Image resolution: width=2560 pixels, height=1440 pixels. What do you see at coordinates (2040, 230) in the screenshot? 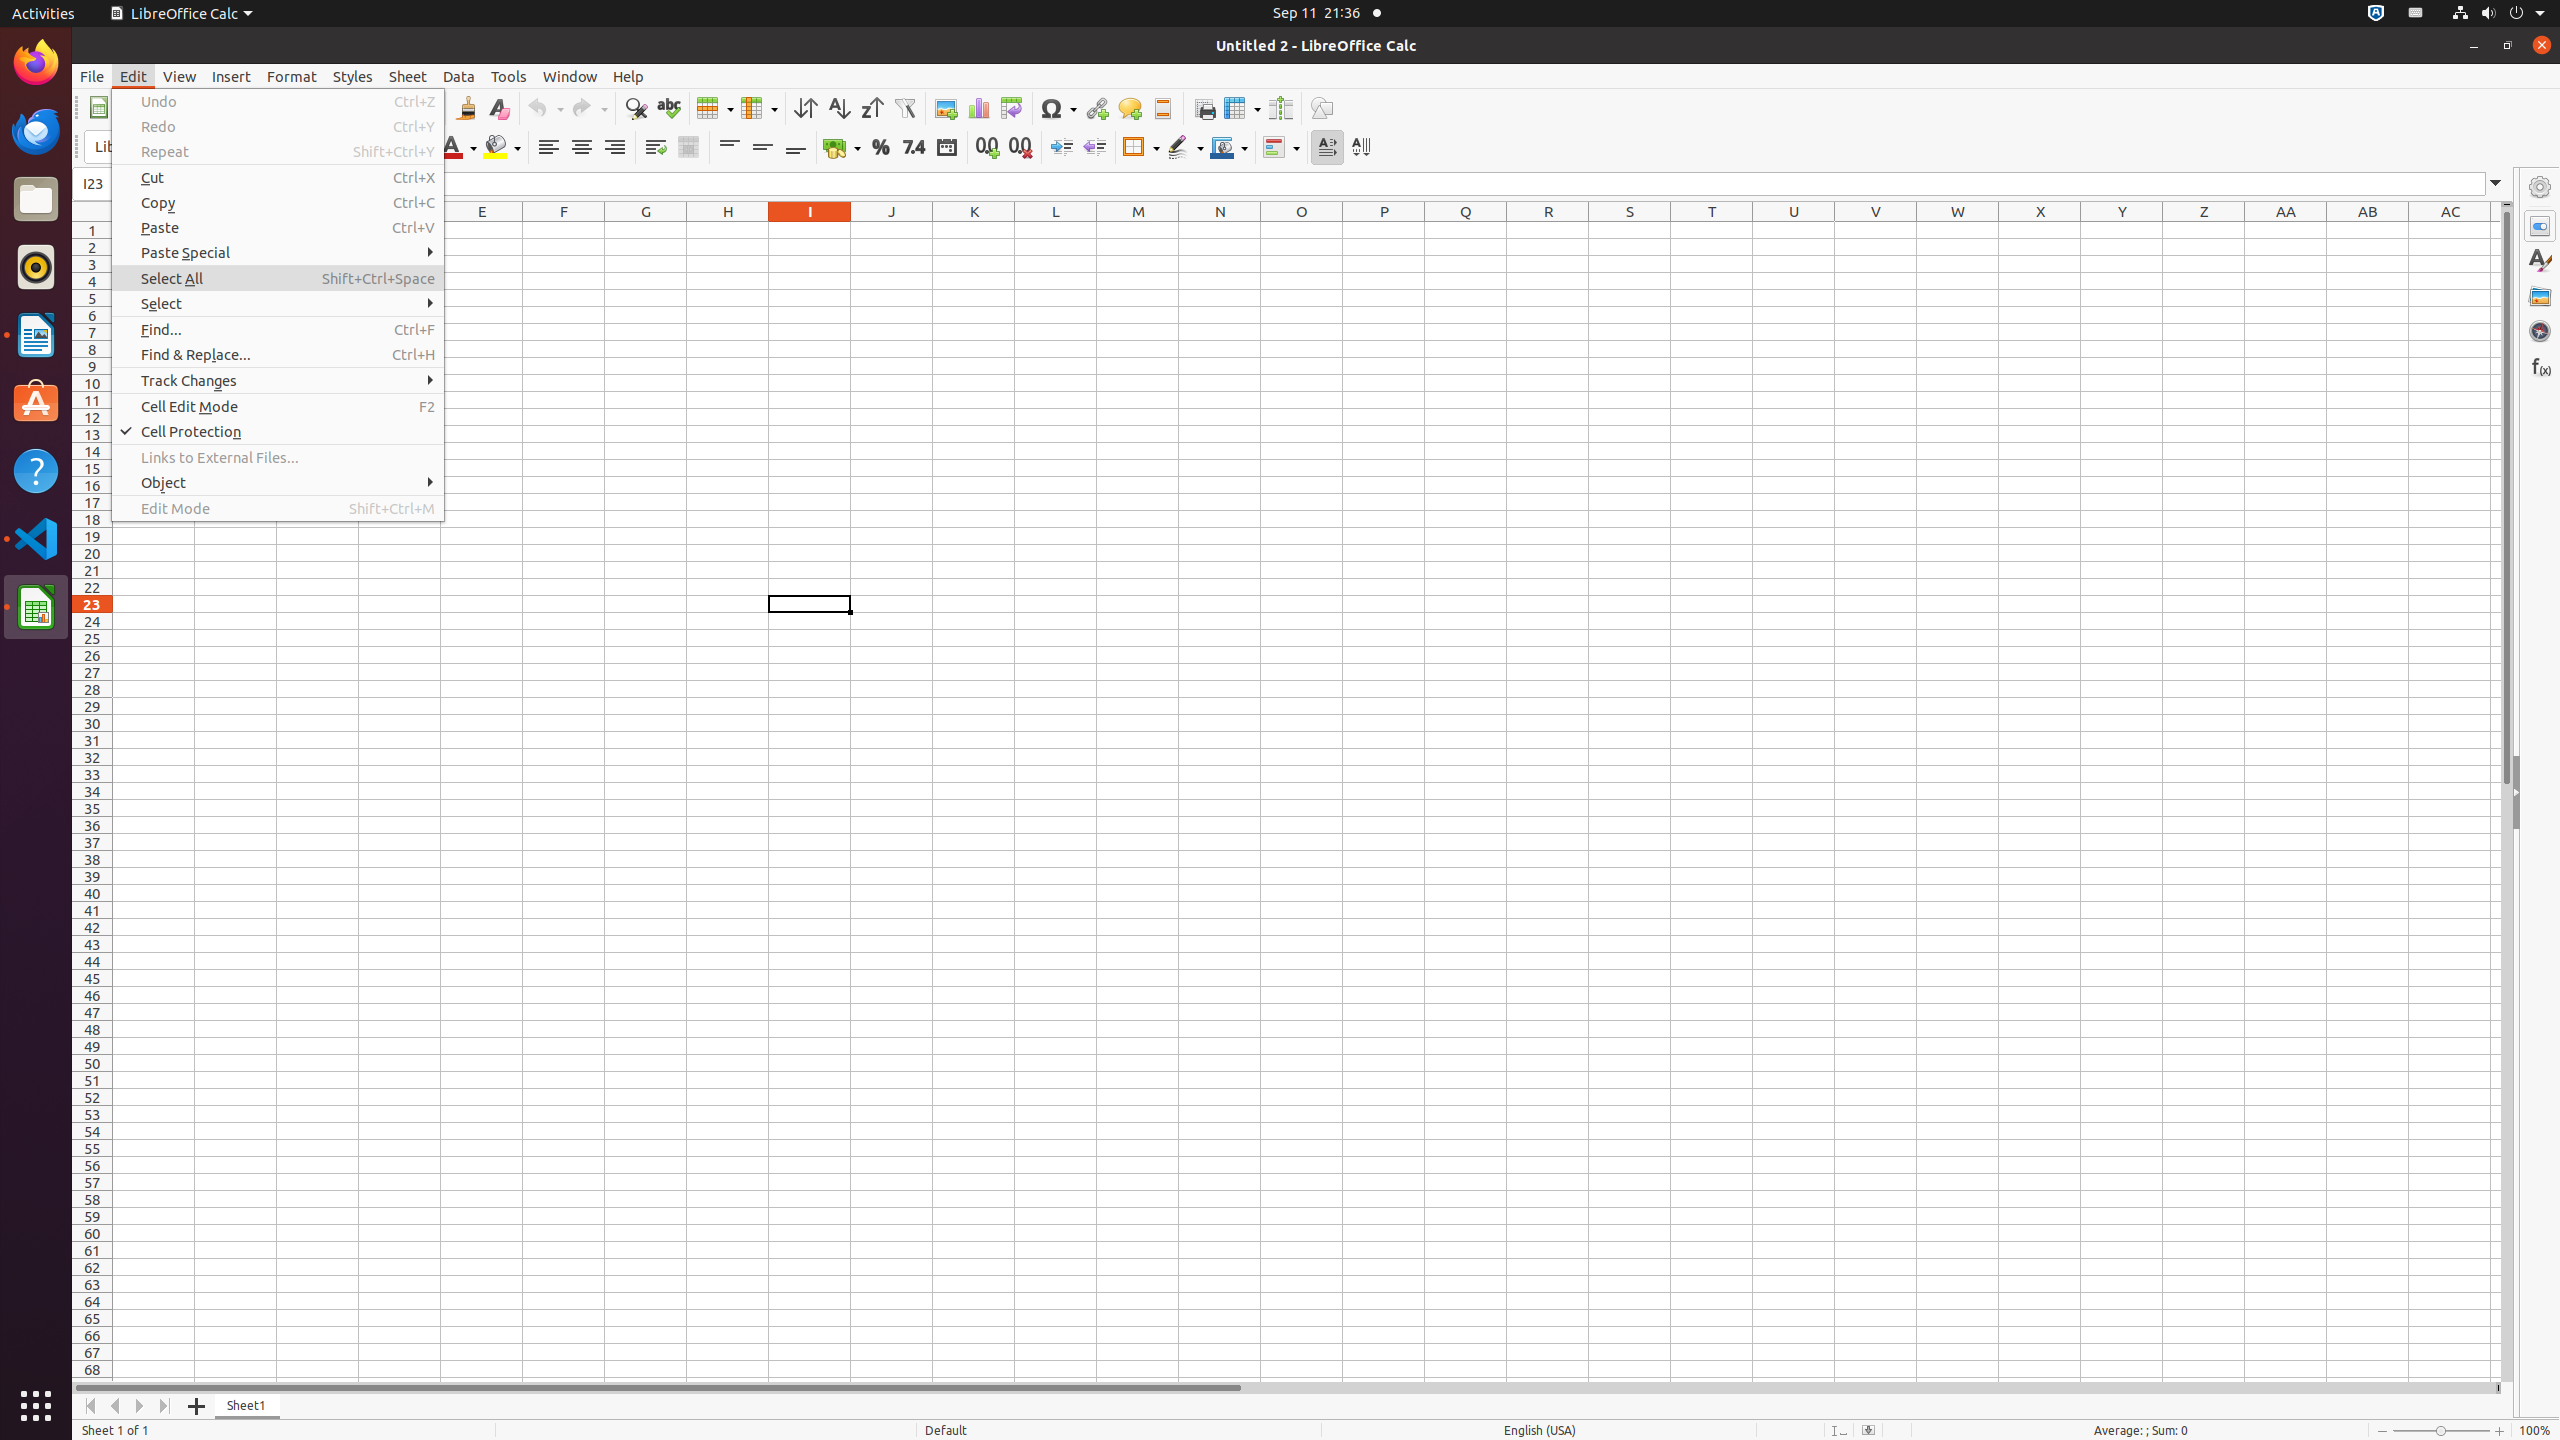
I see `X1` at bounding box center [2040, 230].